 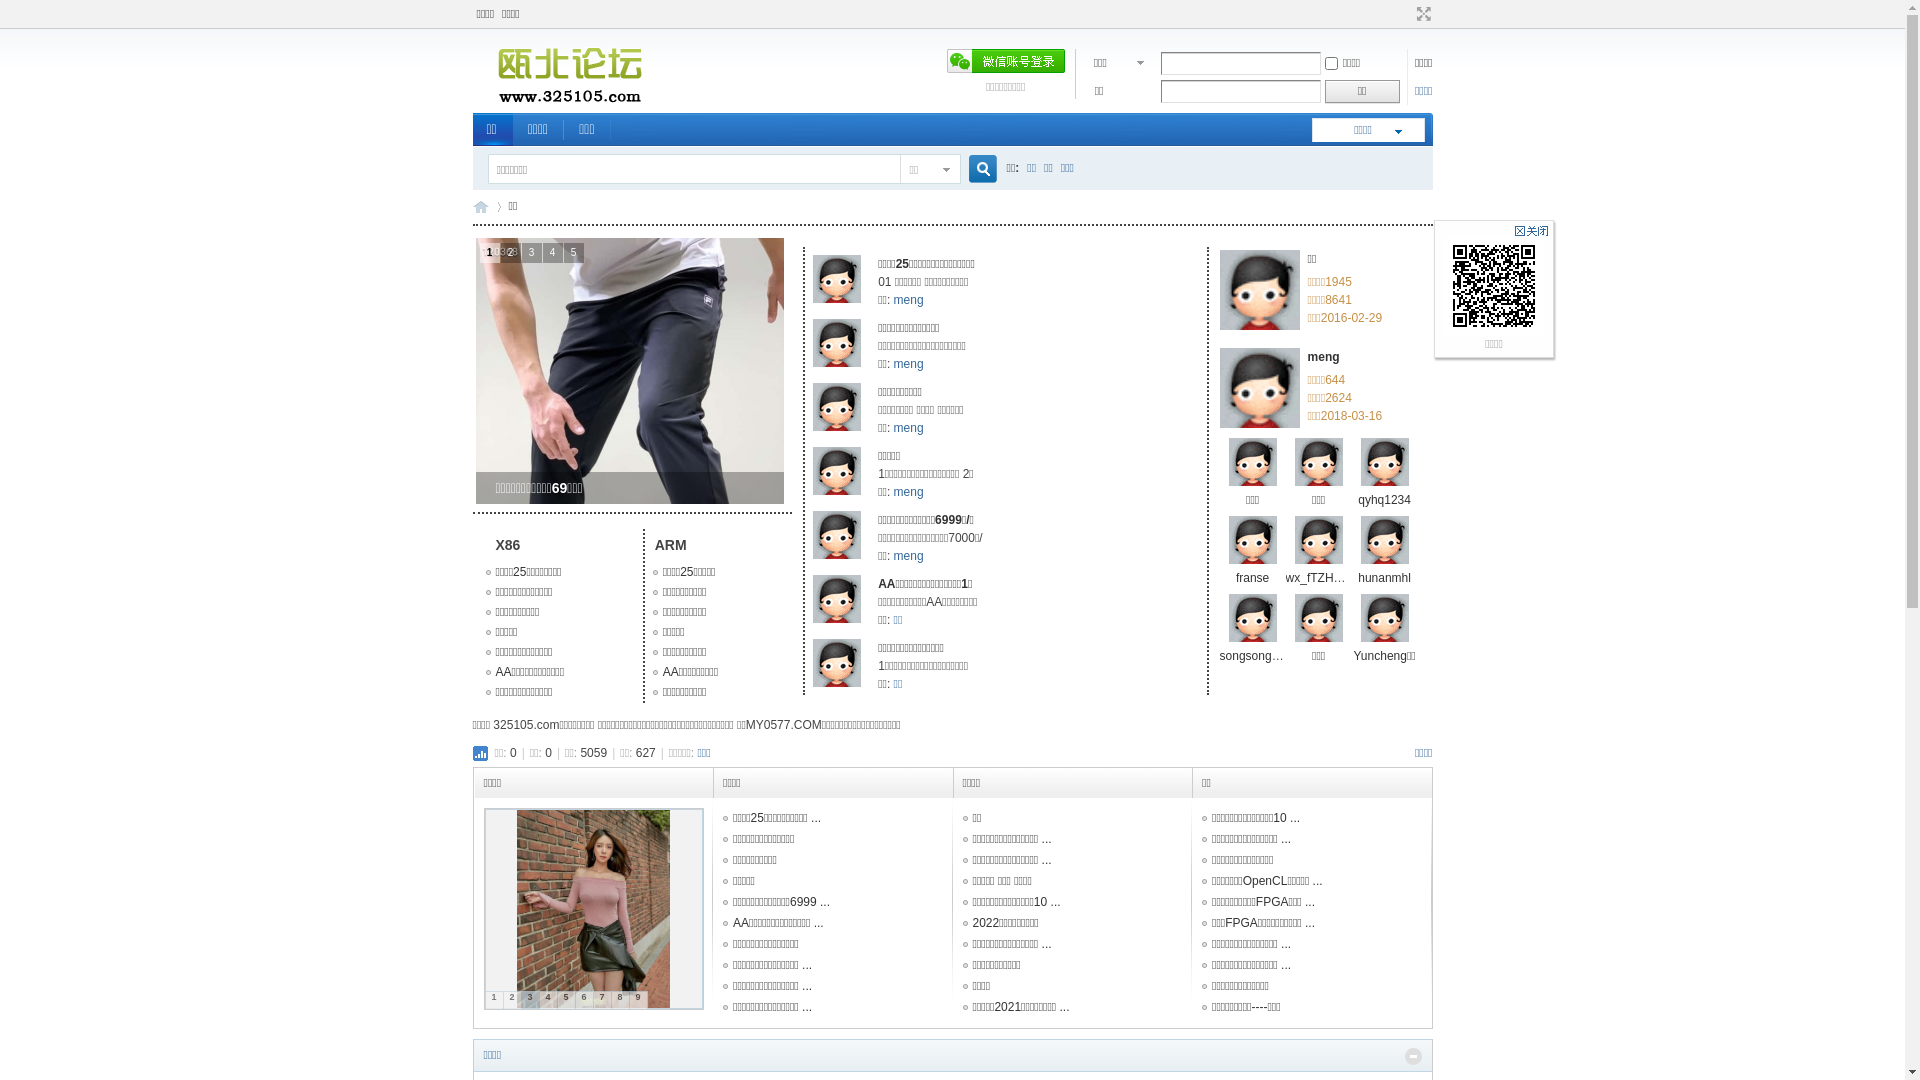 What do you see at coordinates (1322, 578) in the screenshot?
I see `wx_fTZHLtL1` at bounding box center [1322, 578].